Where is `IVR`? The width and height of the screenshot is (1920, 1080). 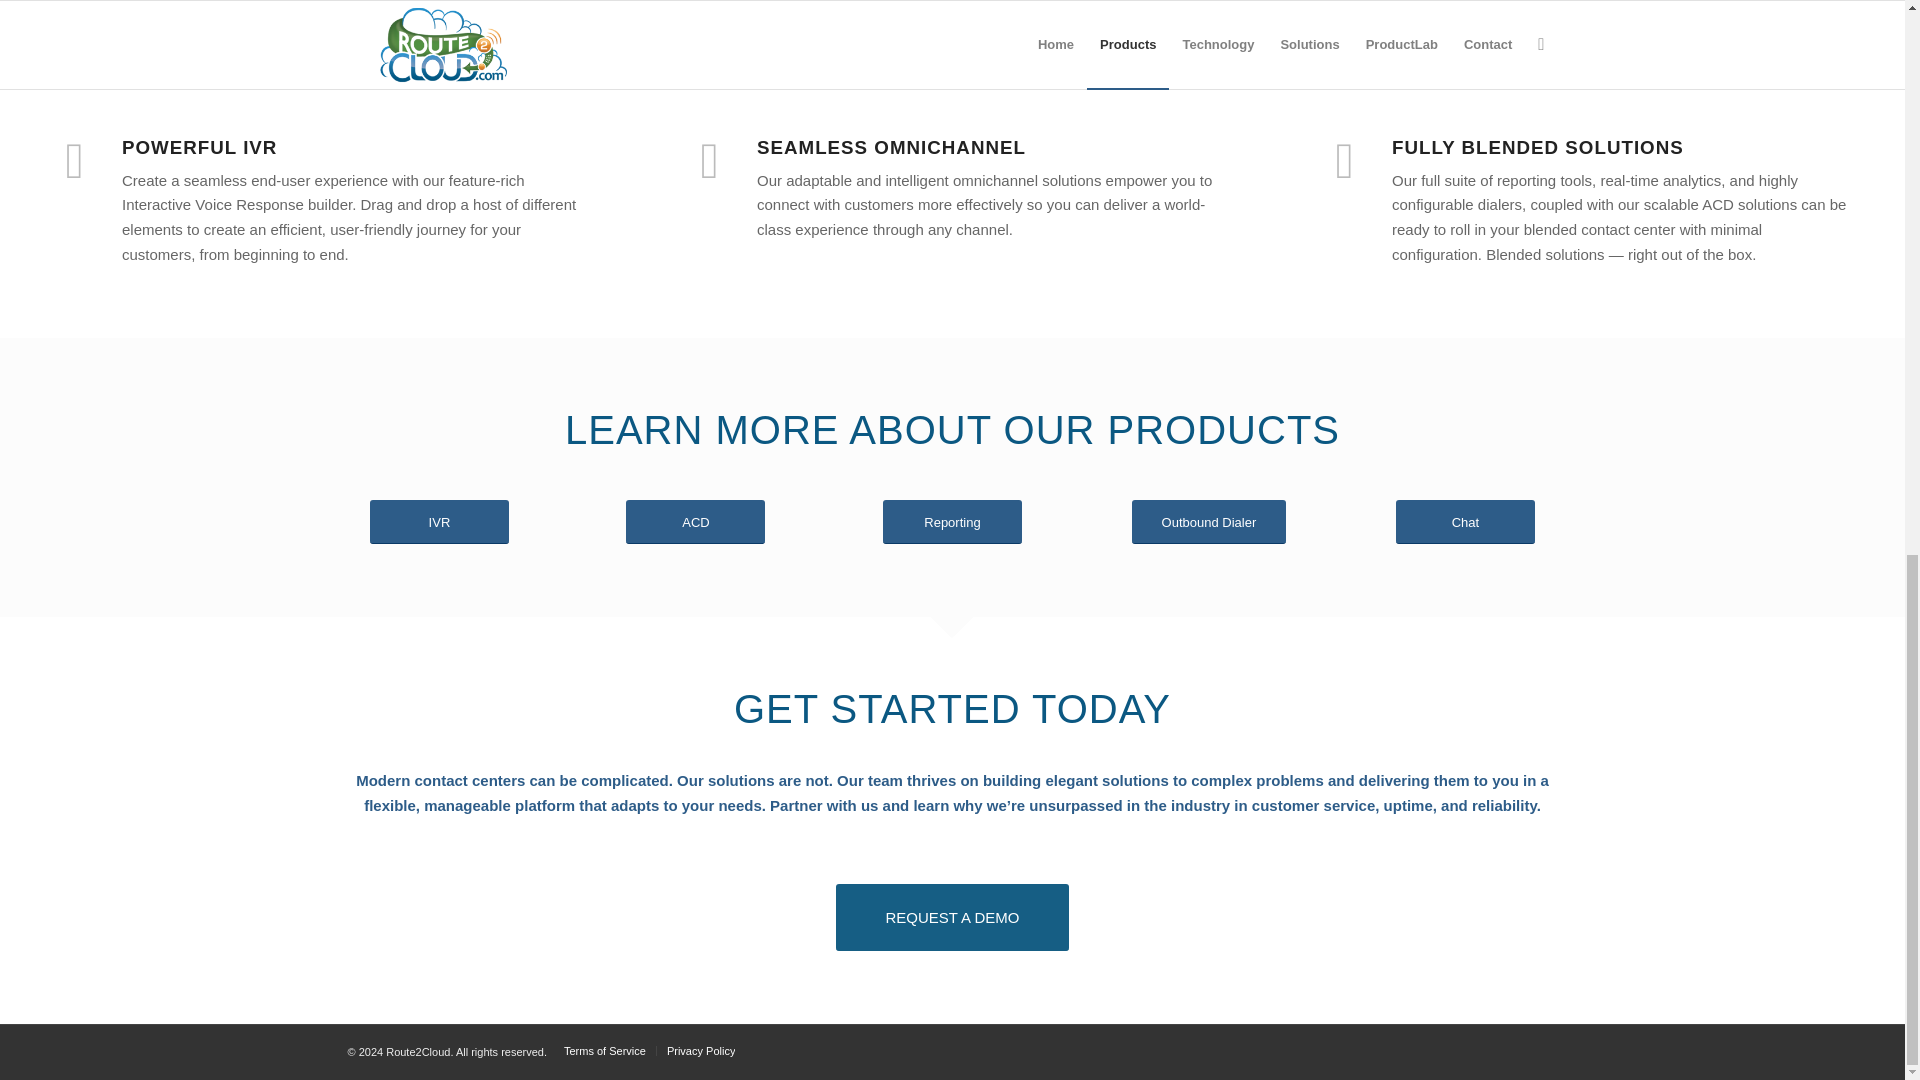 IVR is located at coordinates (439, 522).